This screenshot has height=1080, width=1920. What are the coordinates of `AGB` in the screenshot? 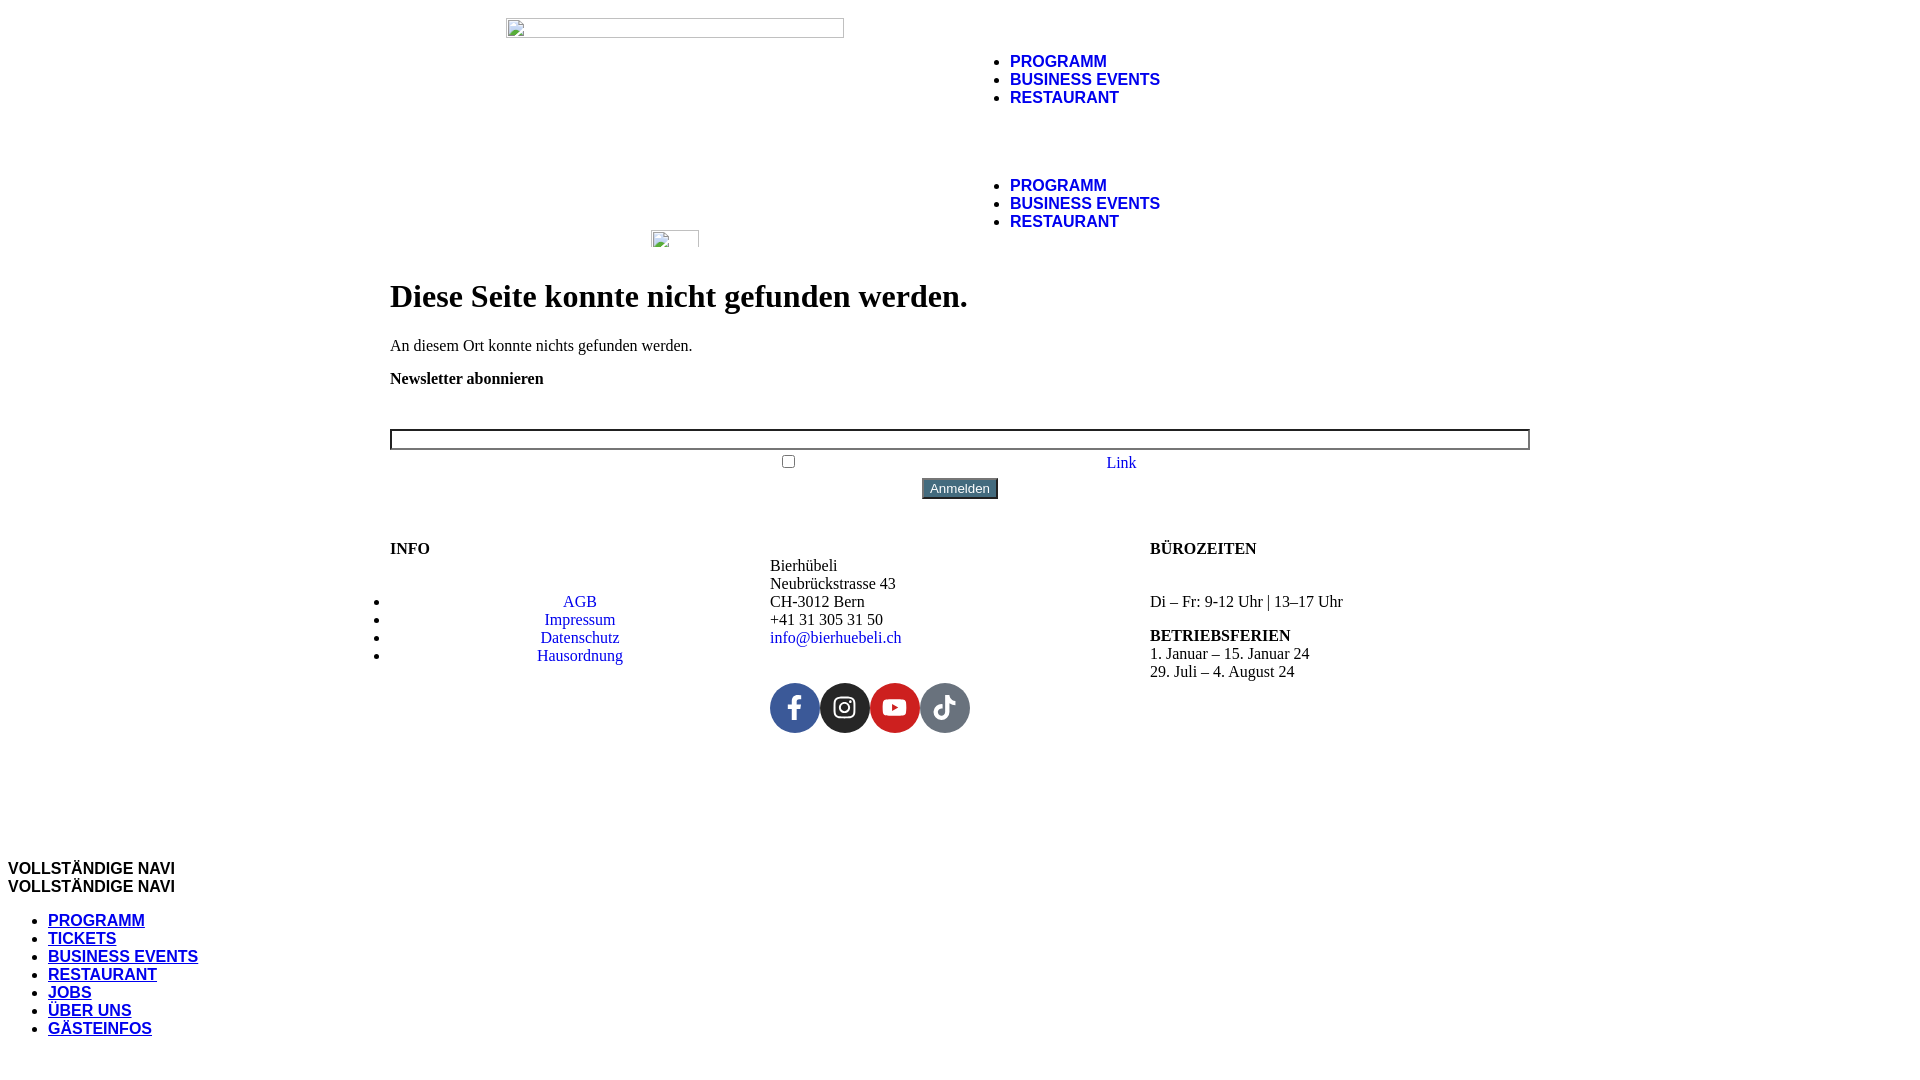 It's located at (580, 602).